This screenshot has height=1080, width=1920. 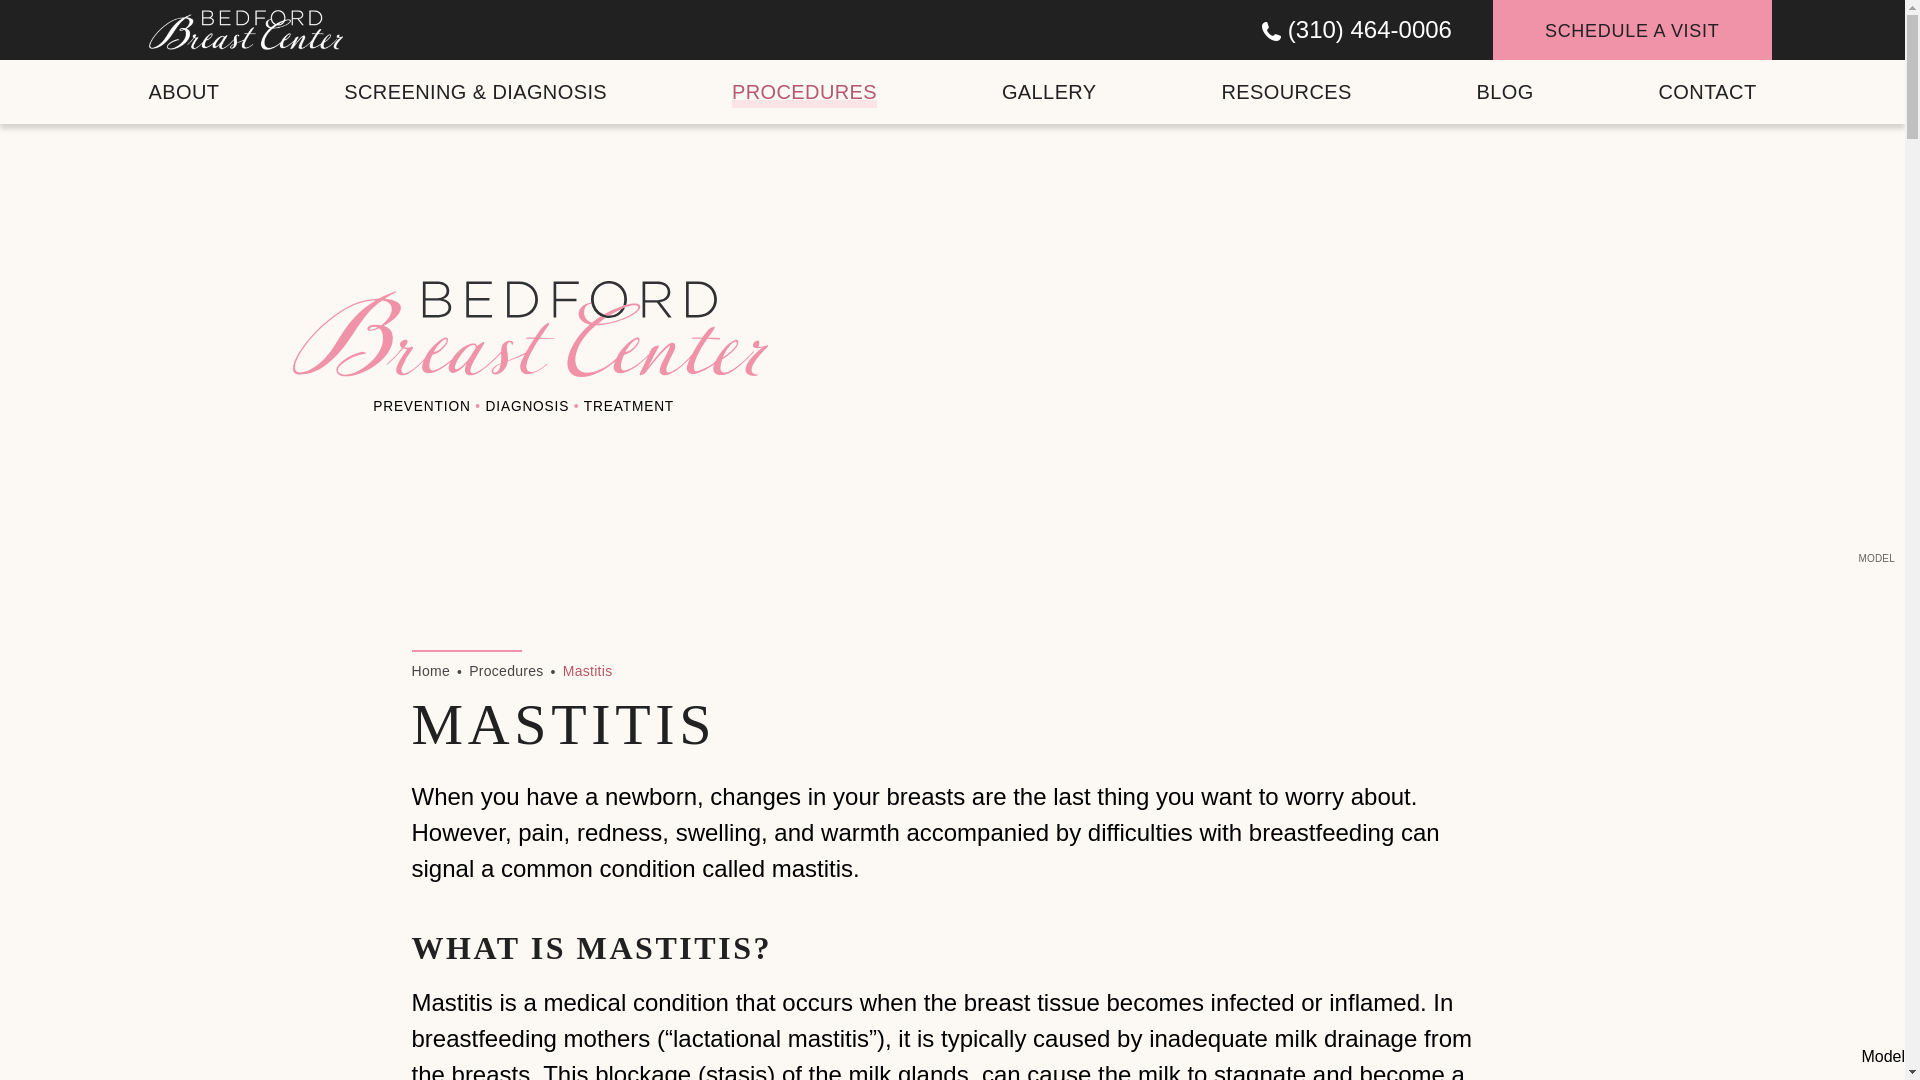 What do you see at coordinates (804, 92) in the screenshot?
I see `PROCEDURES` at bounding box center [804, 92].